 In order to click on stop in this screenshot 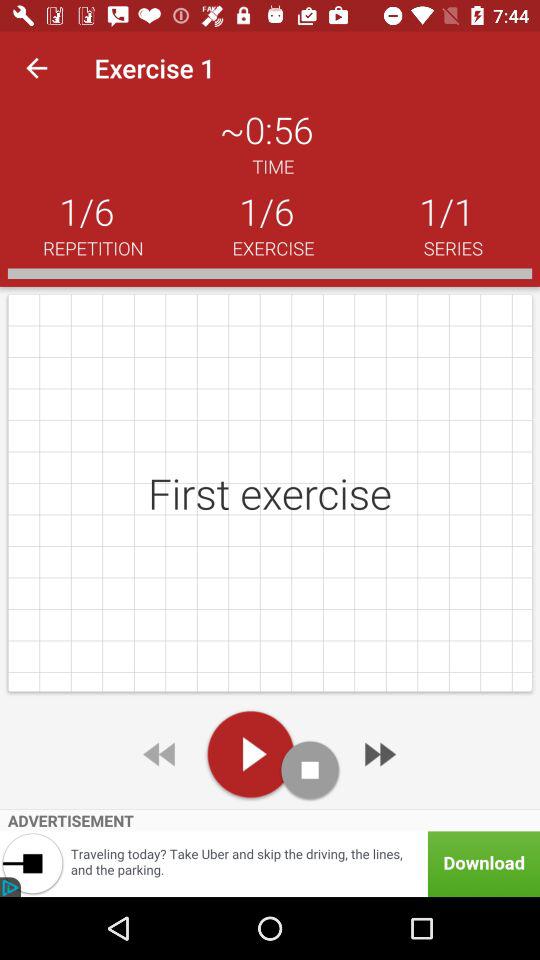, I will do `click(310, 770)`.